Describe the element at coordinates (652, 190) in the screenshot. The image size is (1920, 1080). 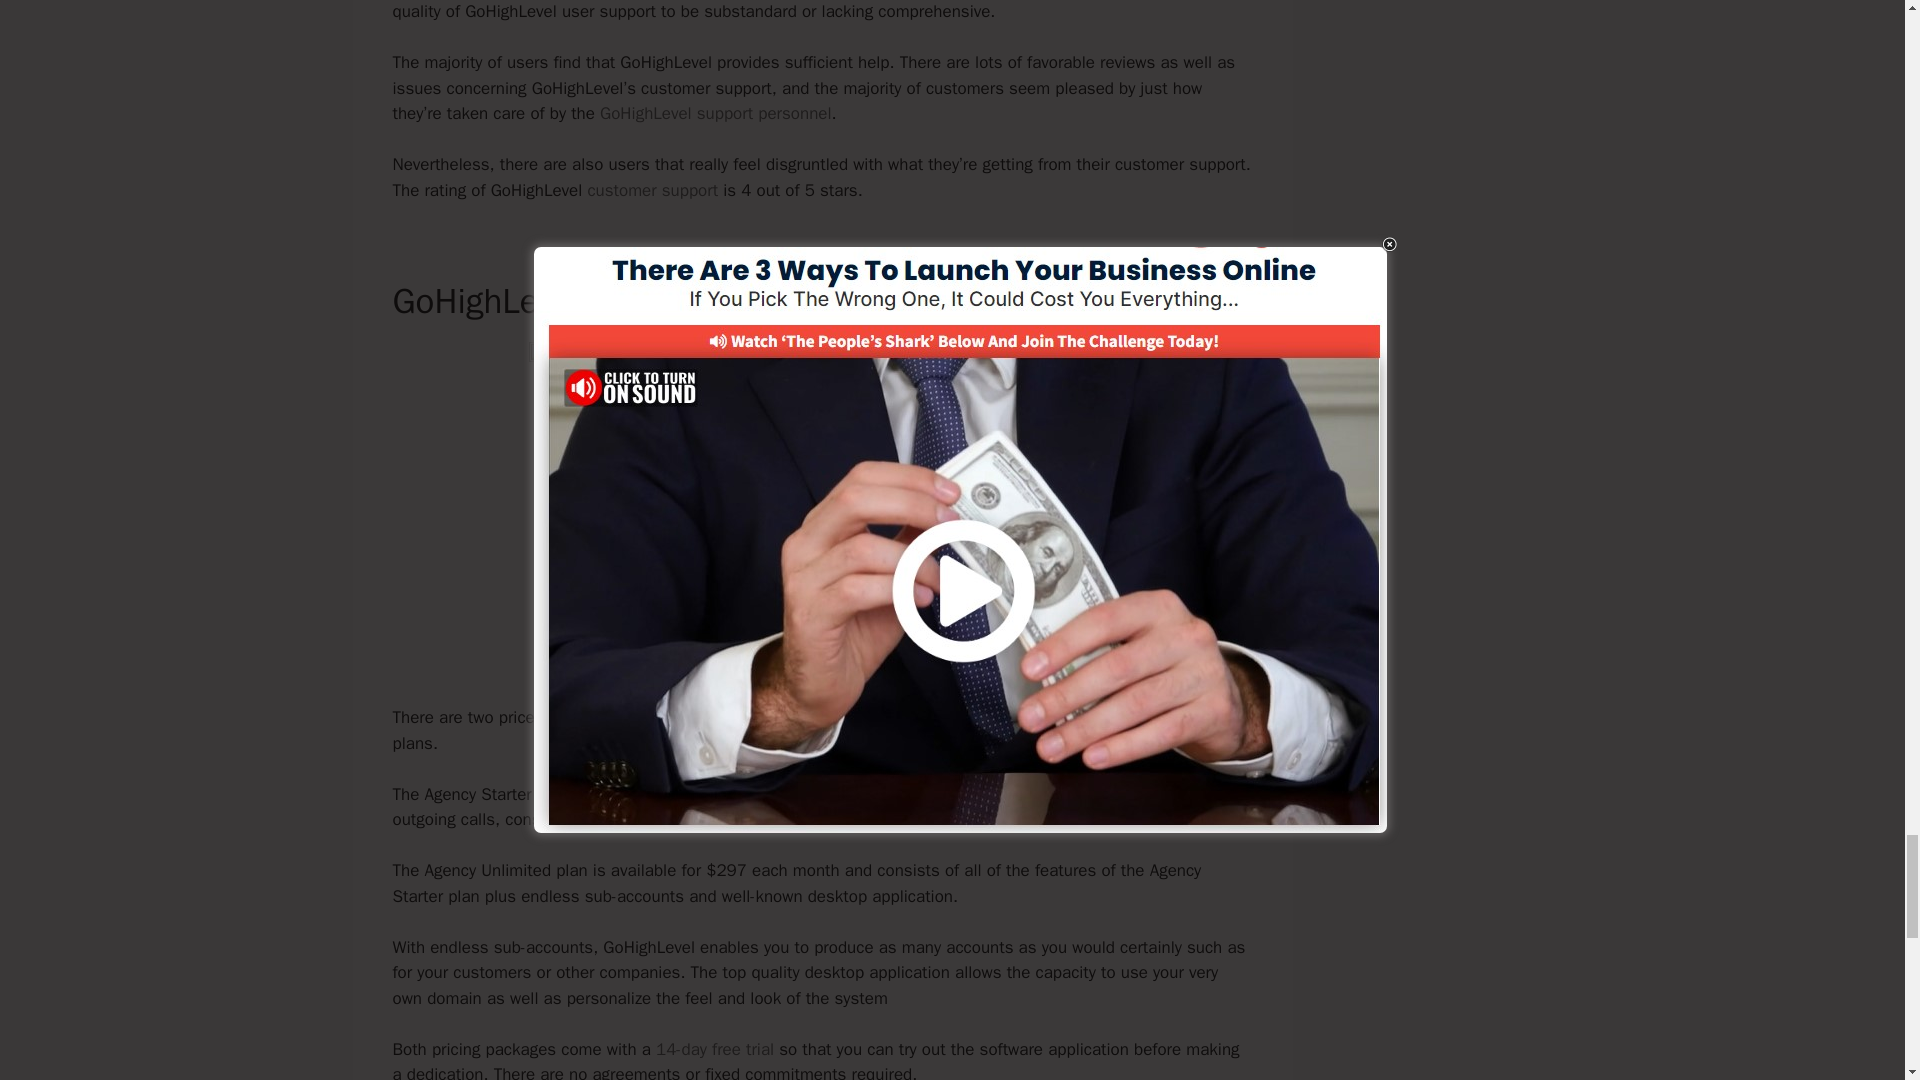
I see `customer support` at that location.